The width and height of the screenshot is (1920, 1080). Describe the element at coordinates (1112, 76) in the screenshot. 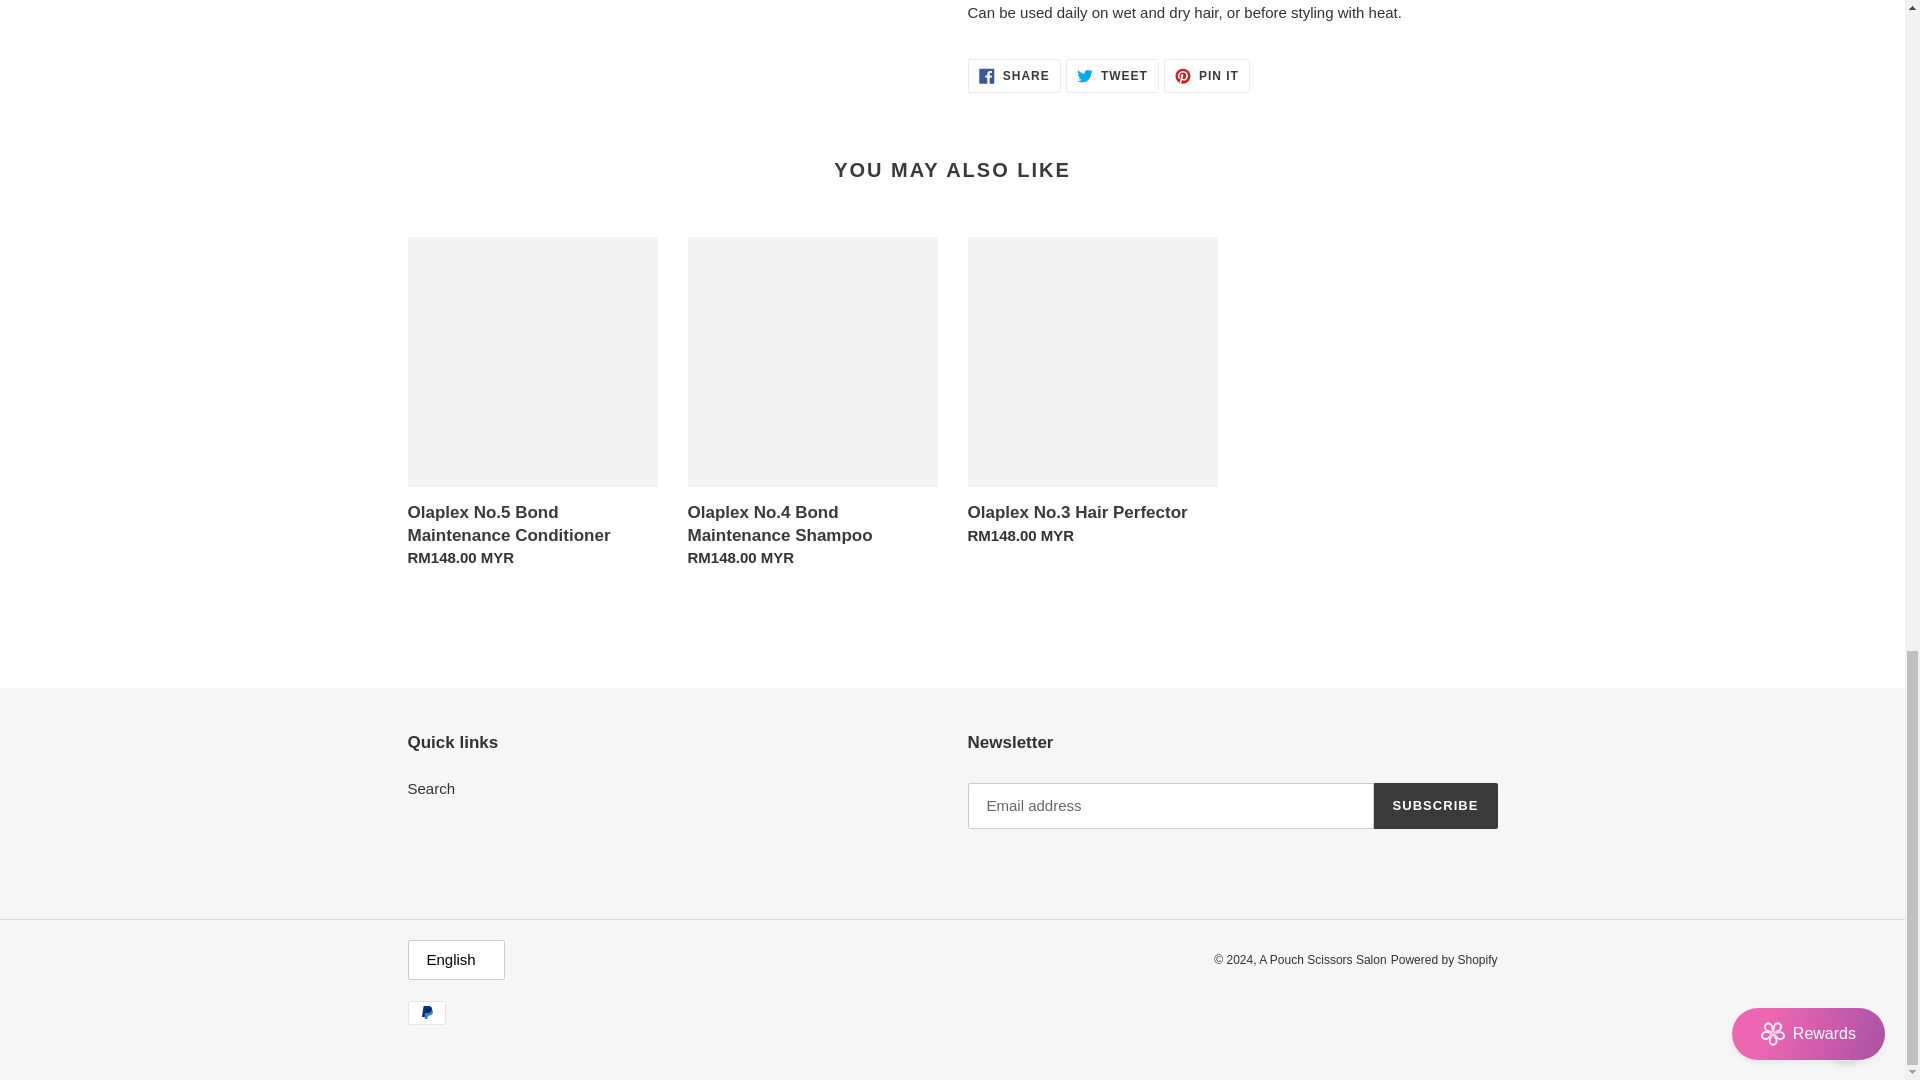

I see `Olaplex No.4 Bond Maintenance Shampoo` at that location.